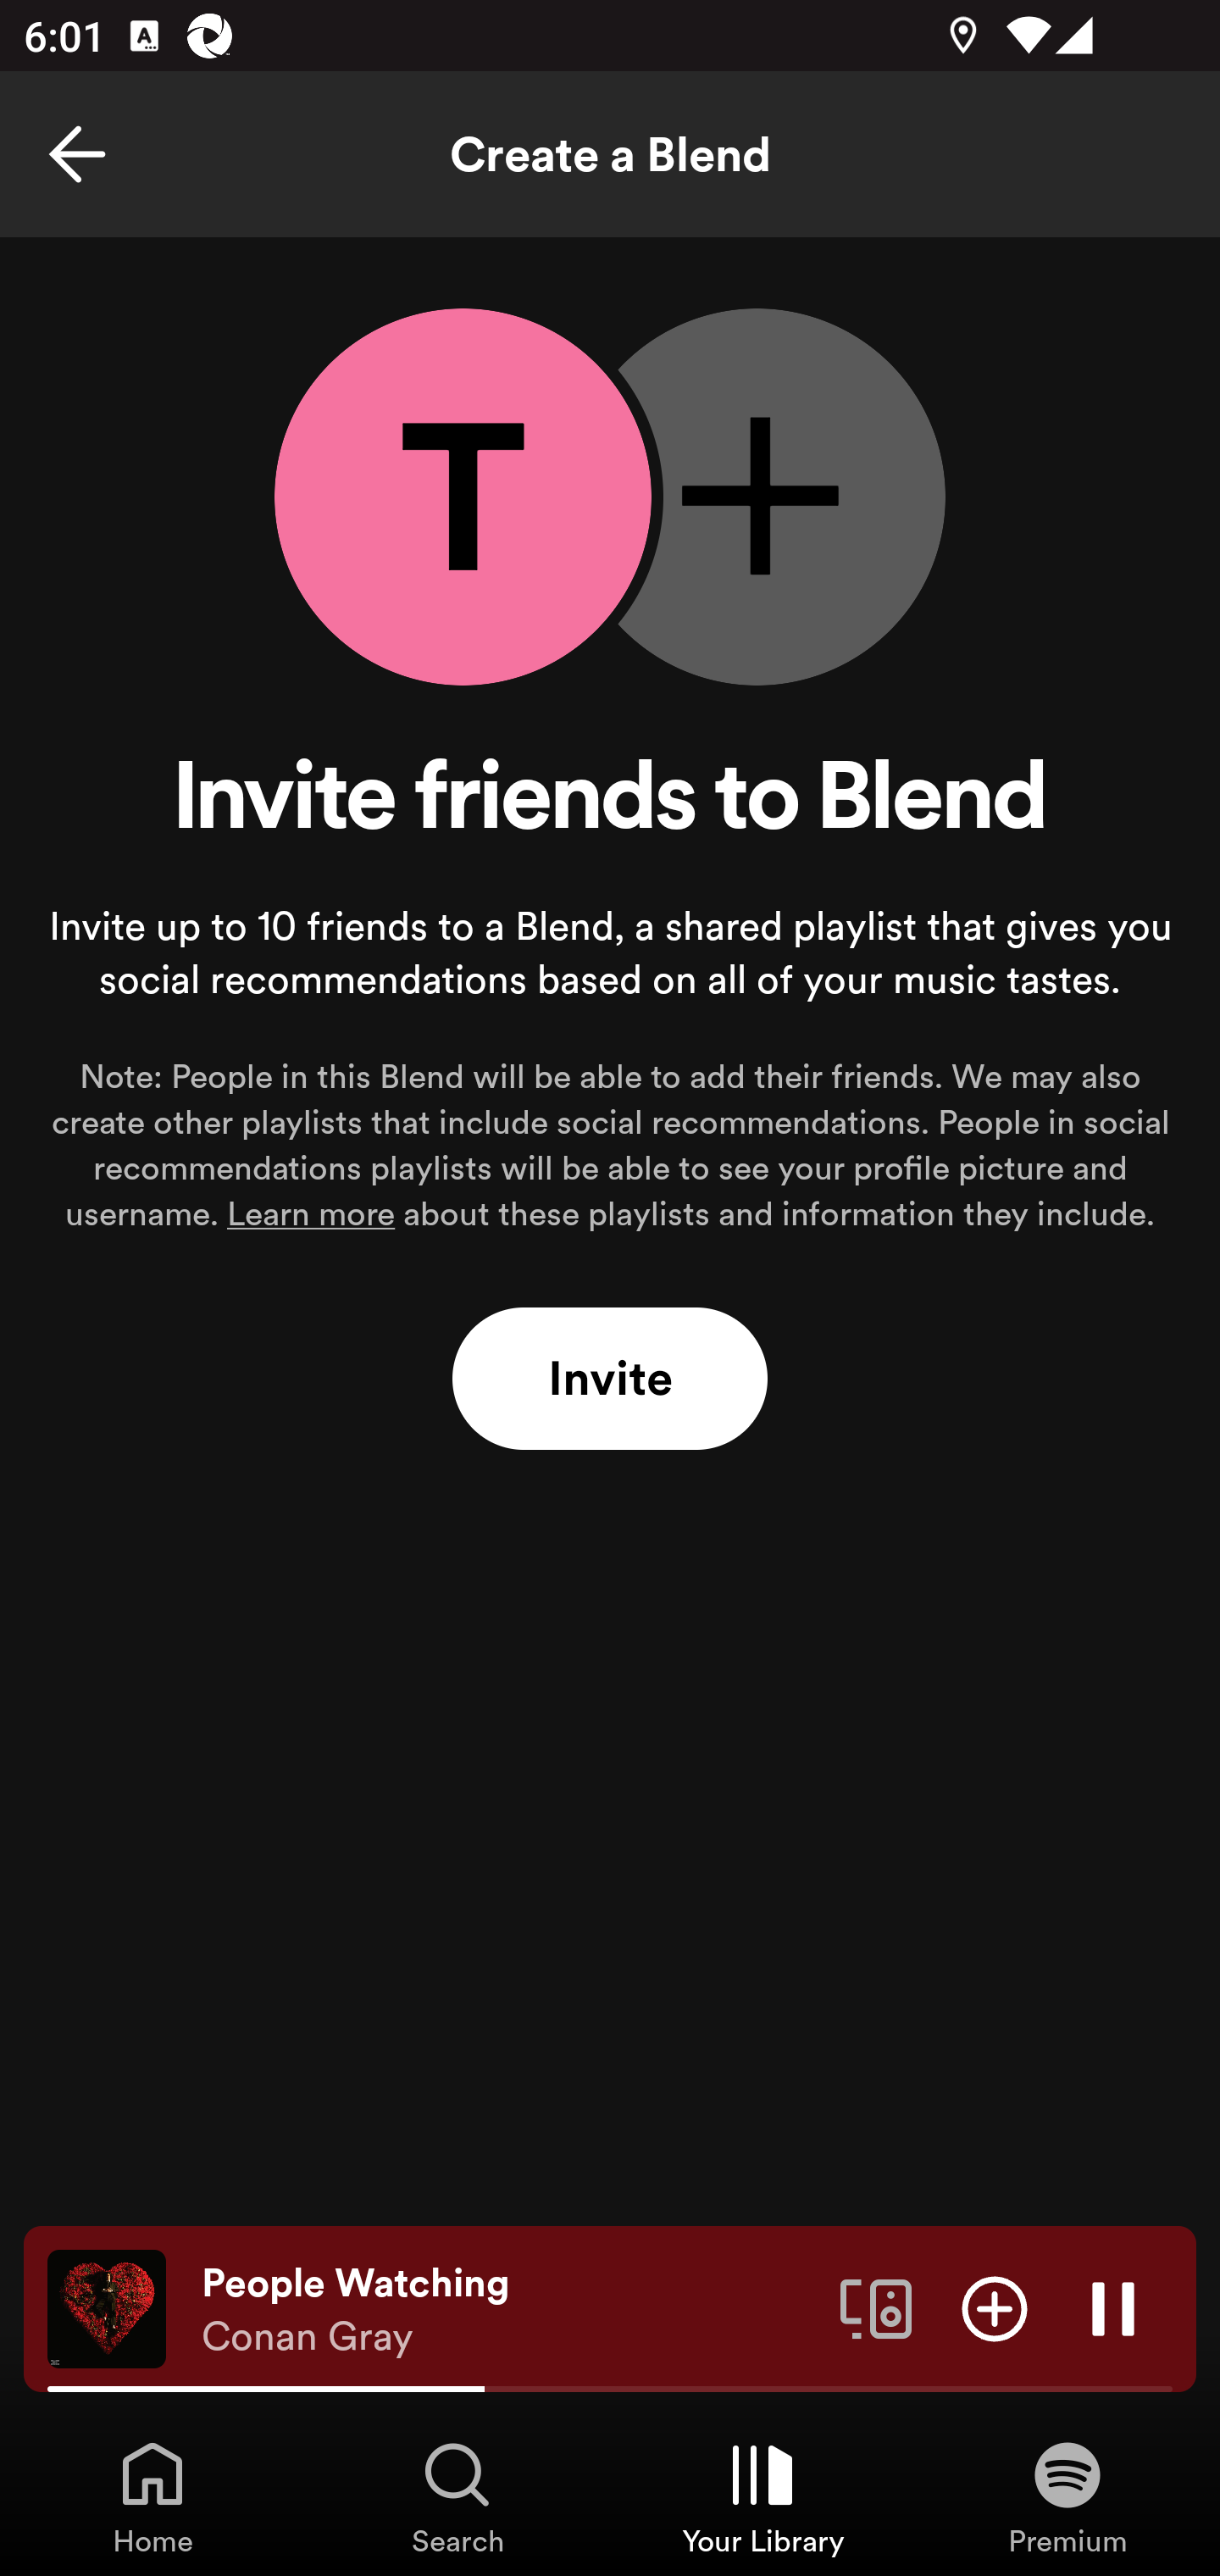 The height and width of the screenshot is (2576, 1220). I want to click on Connect to a device. Opens the devices menu, so click(876, 2307).